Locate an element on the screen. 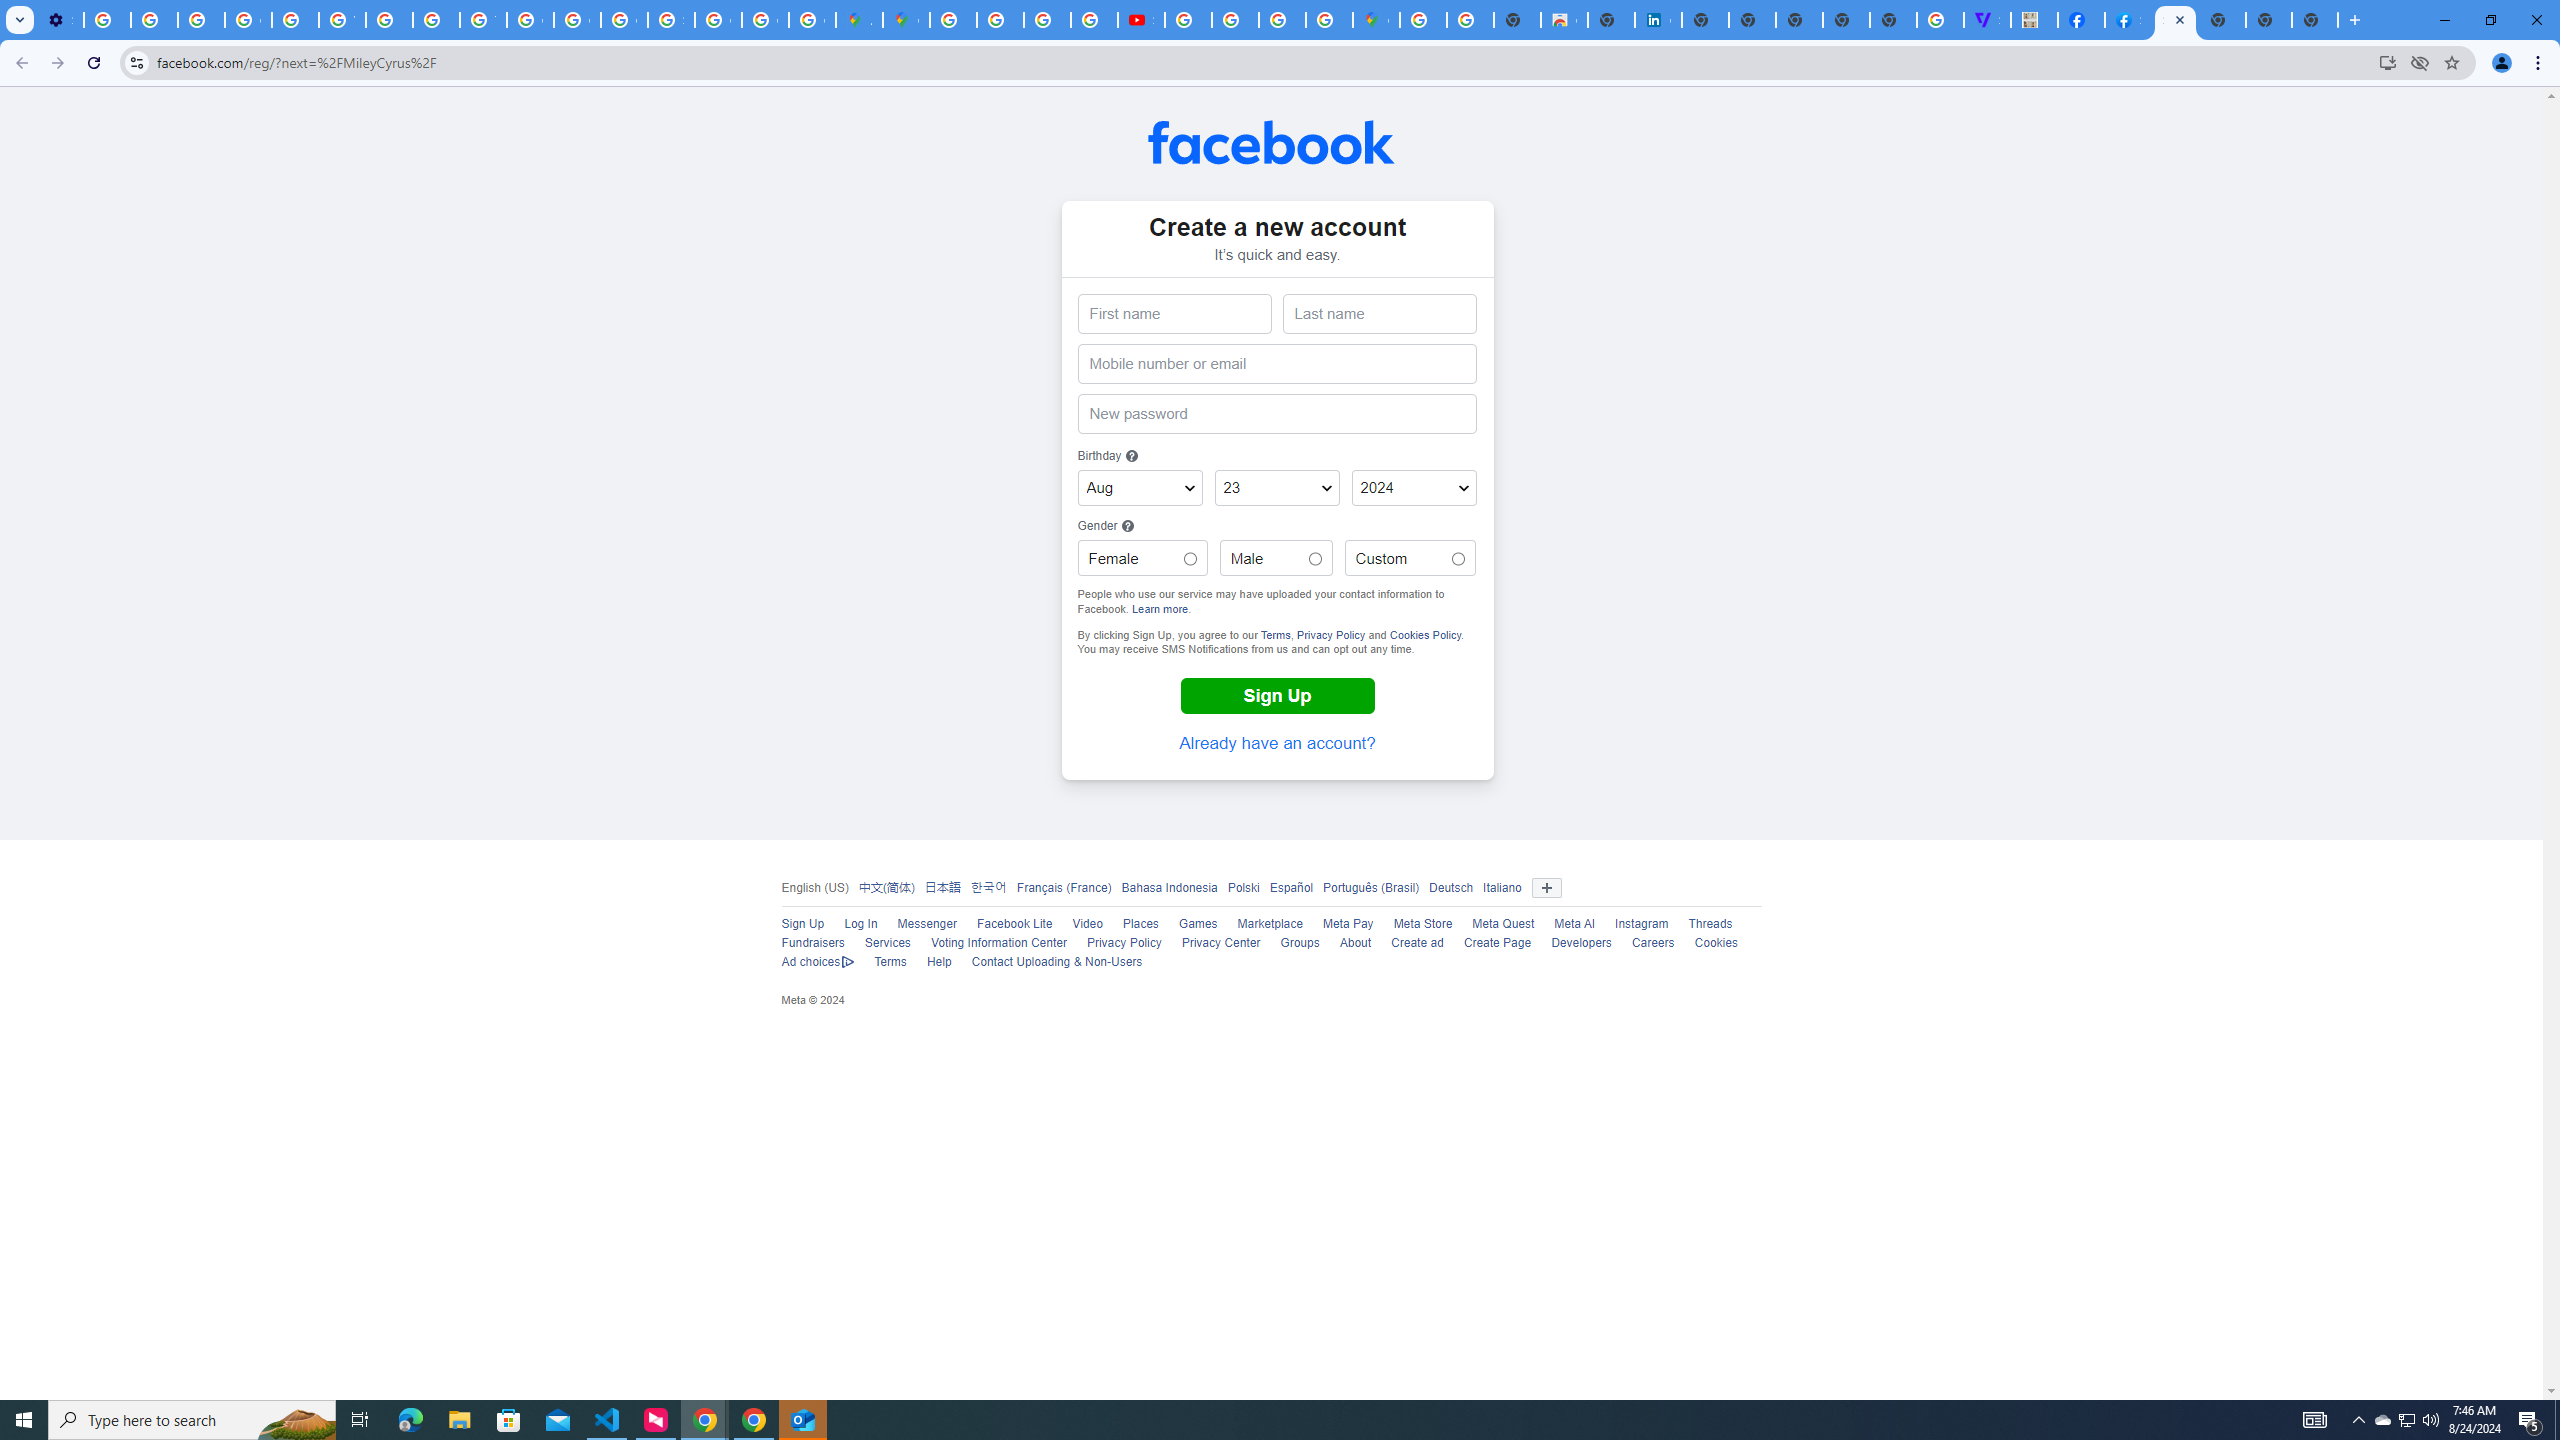 This screenshot has width=2560, height=1440. MILEY CYRUS. is located at coordinates (2033, 20).